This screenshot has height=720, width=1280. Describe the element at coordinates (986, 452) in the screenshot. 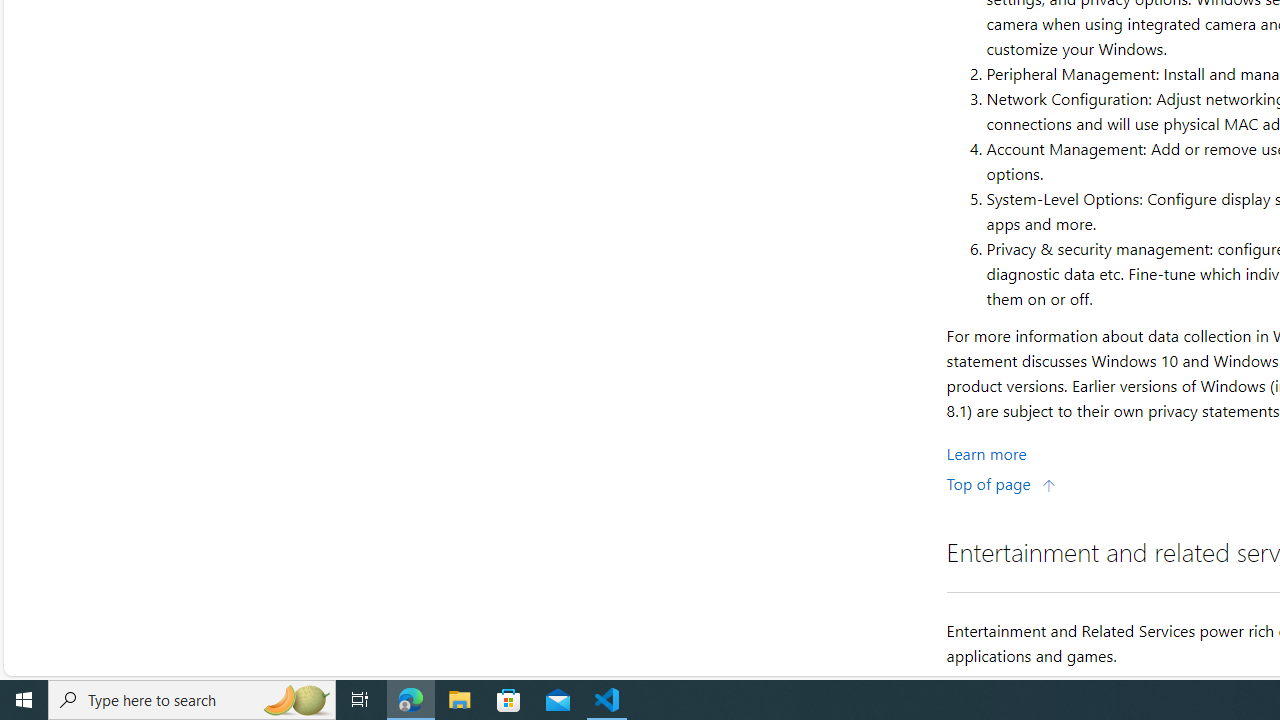

I see `Learn More about Windows` at that location.